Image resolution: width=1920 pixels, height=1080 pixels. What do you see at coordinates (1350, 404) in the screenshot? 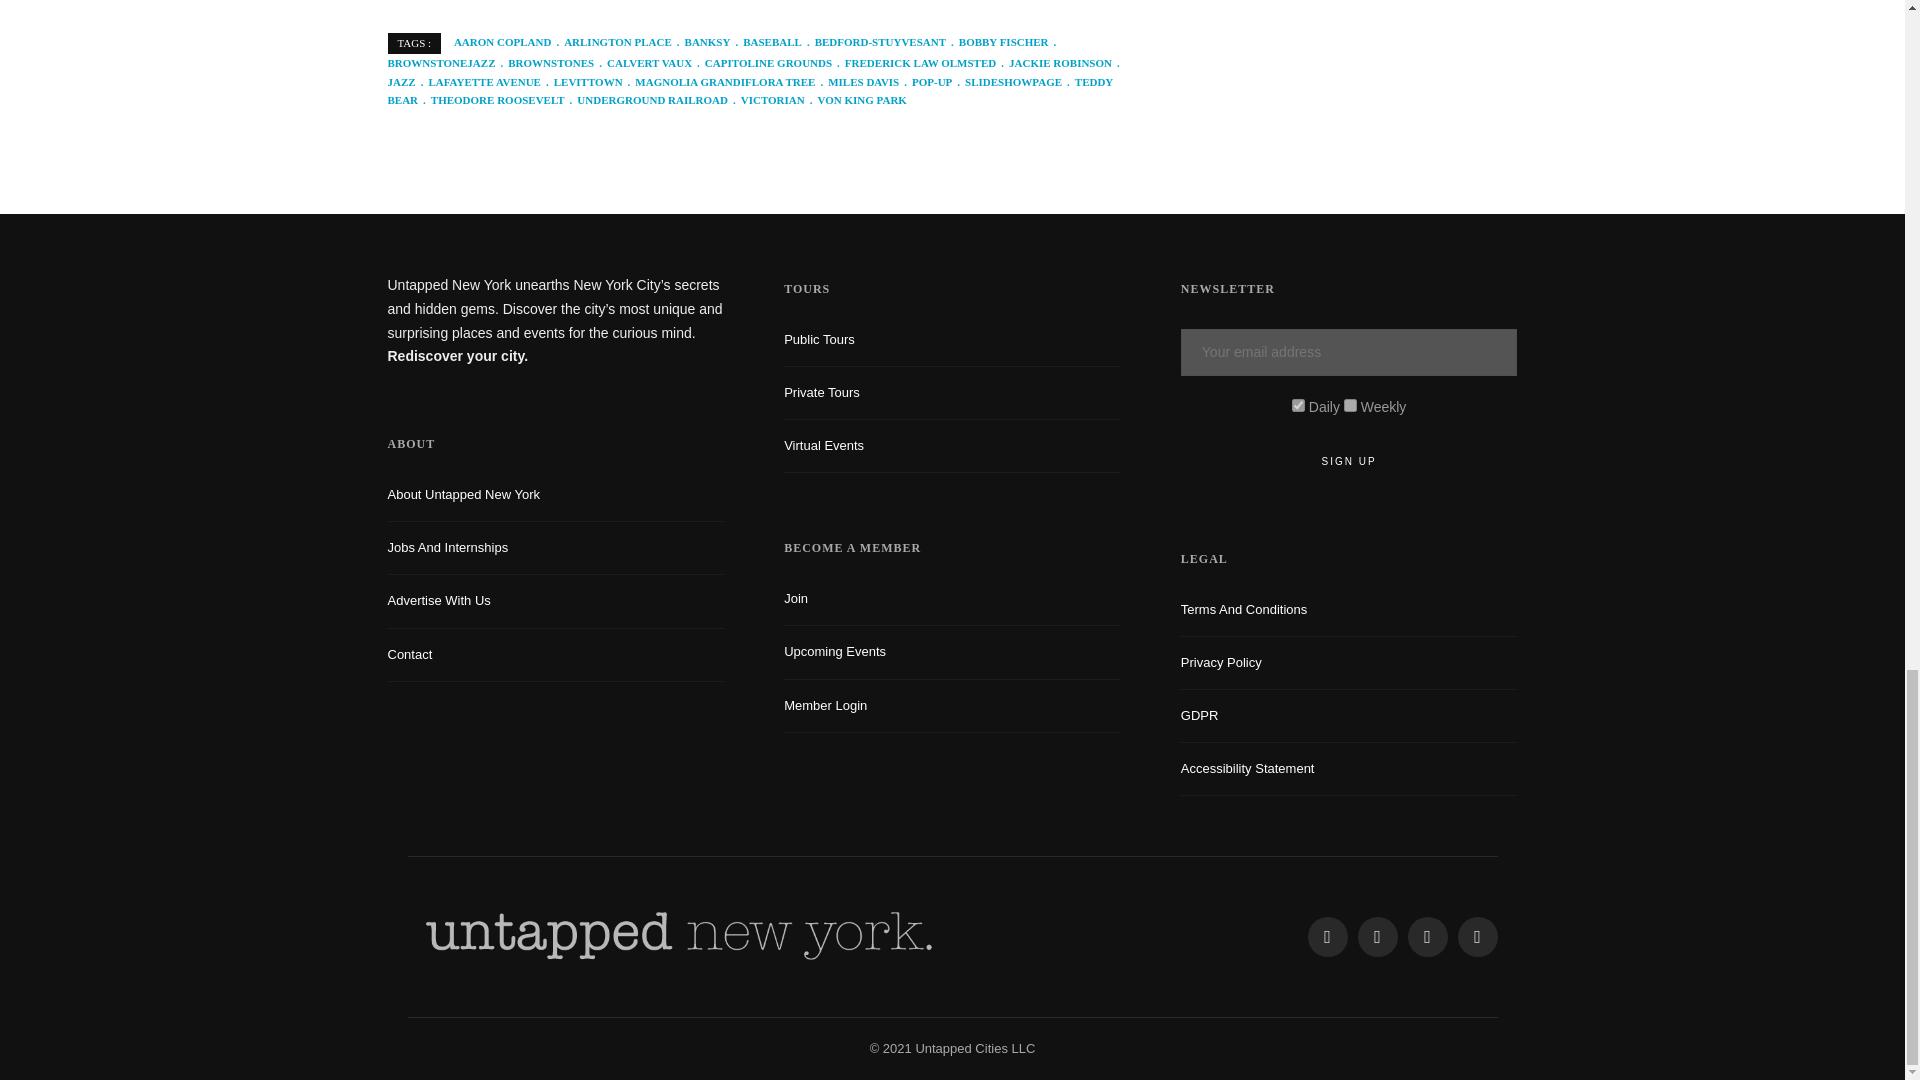
I see `7cff6a70fd` at bounding box center [1350, 404].